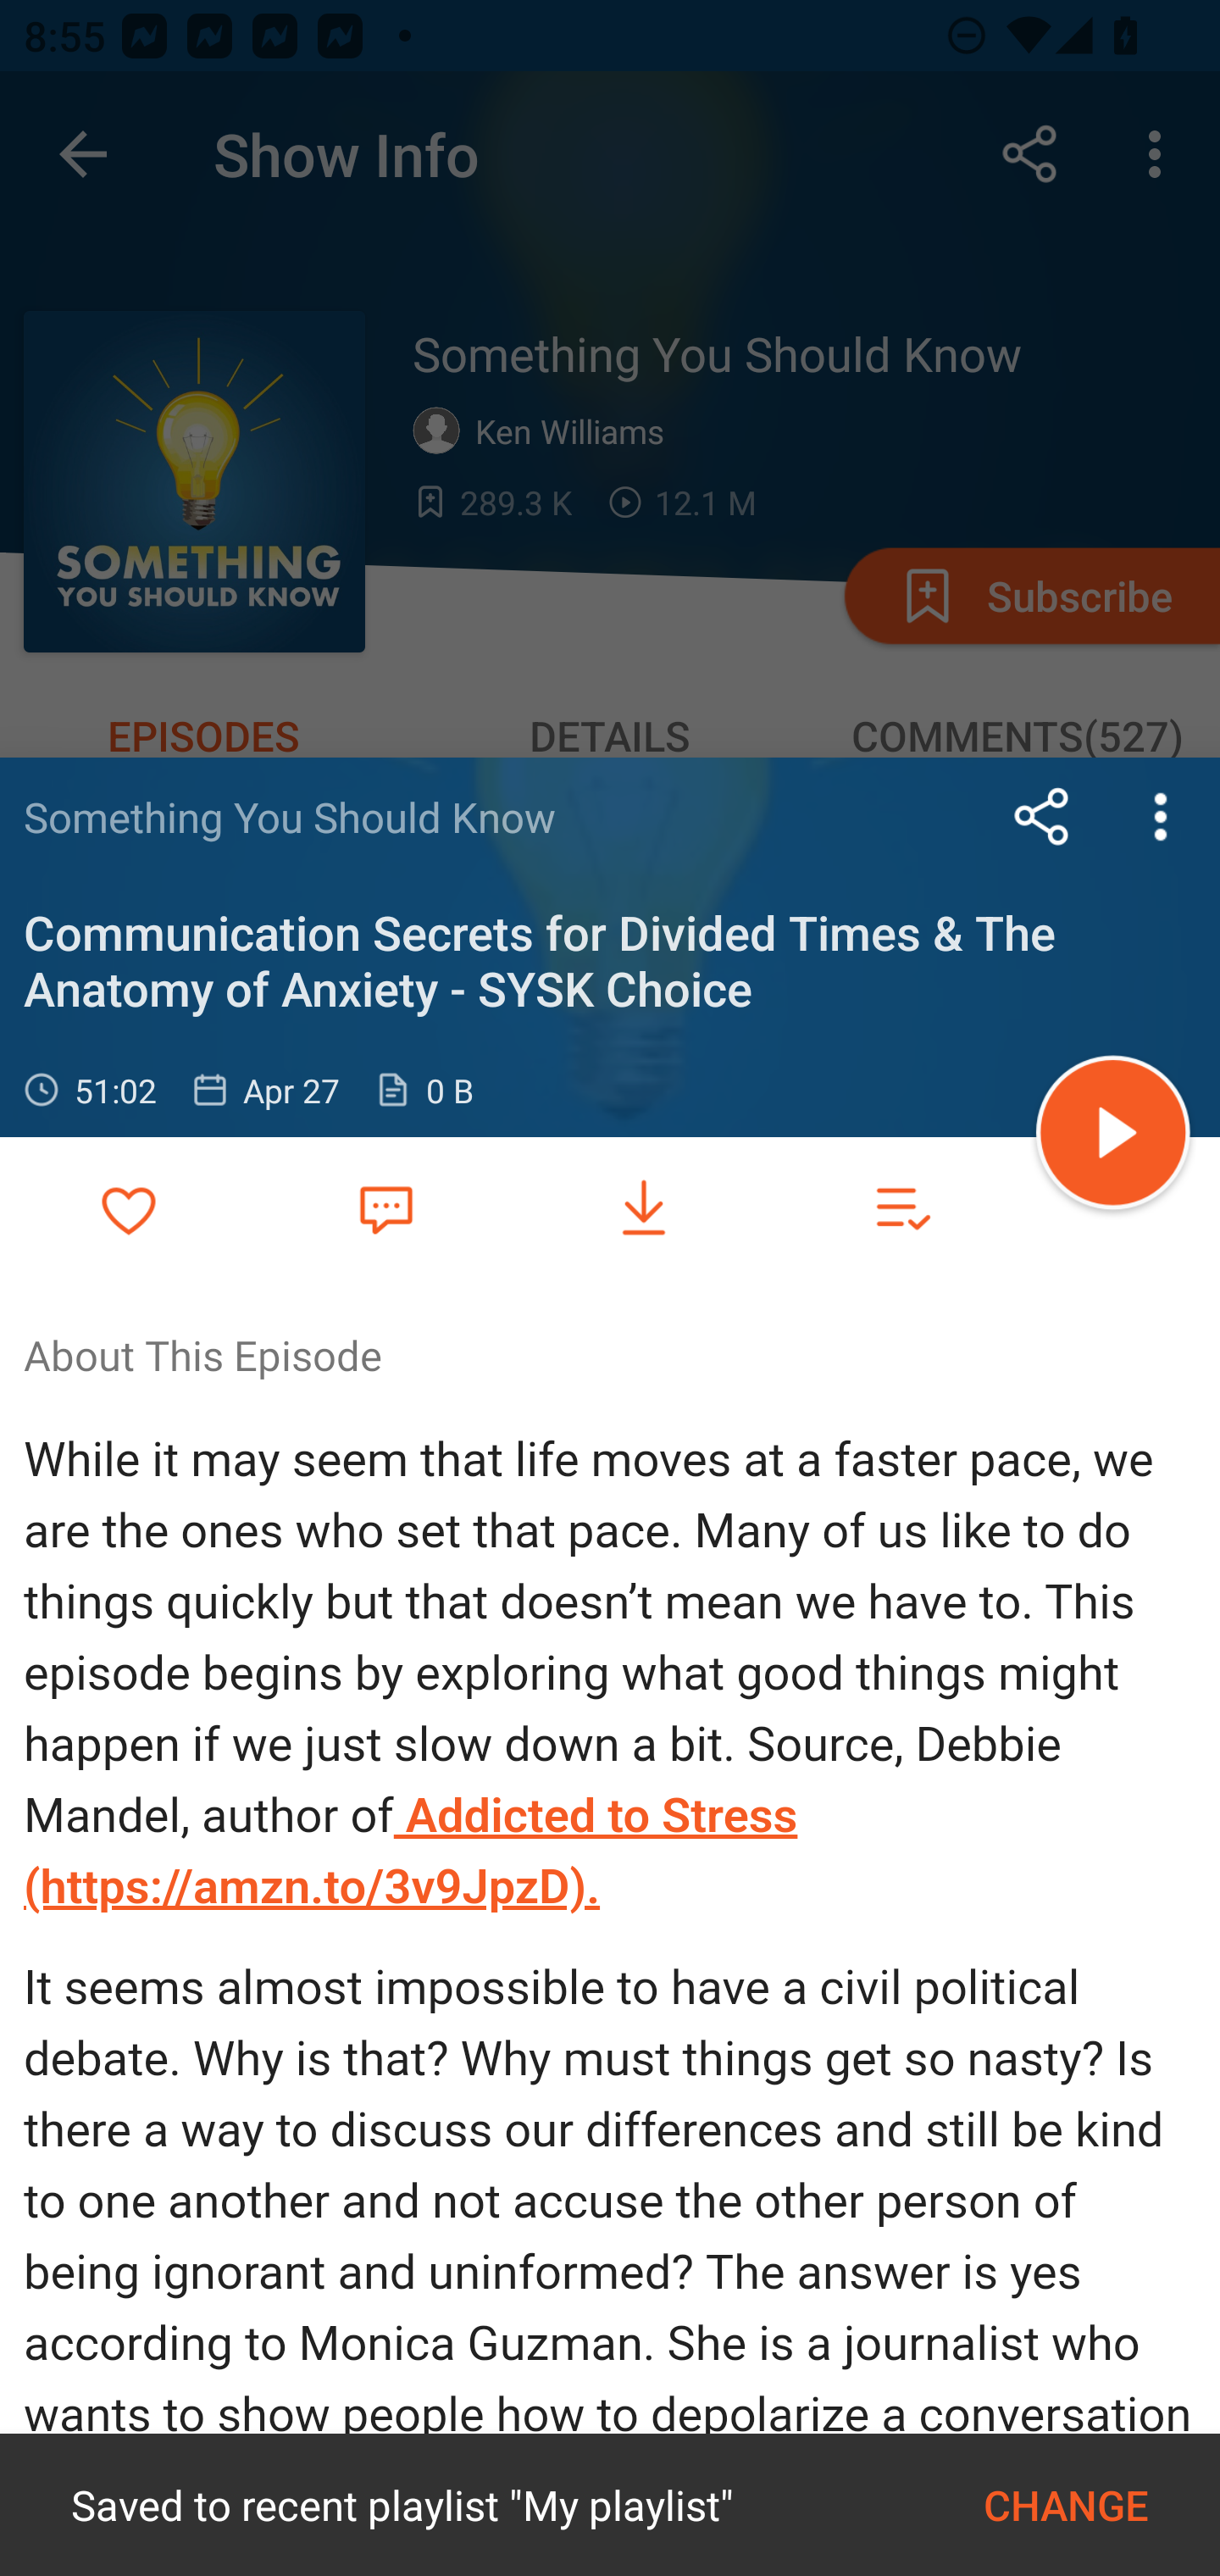 This screenshot has width=1220, height=2576. I want to click on CHANGE, so click(1066, 2505).